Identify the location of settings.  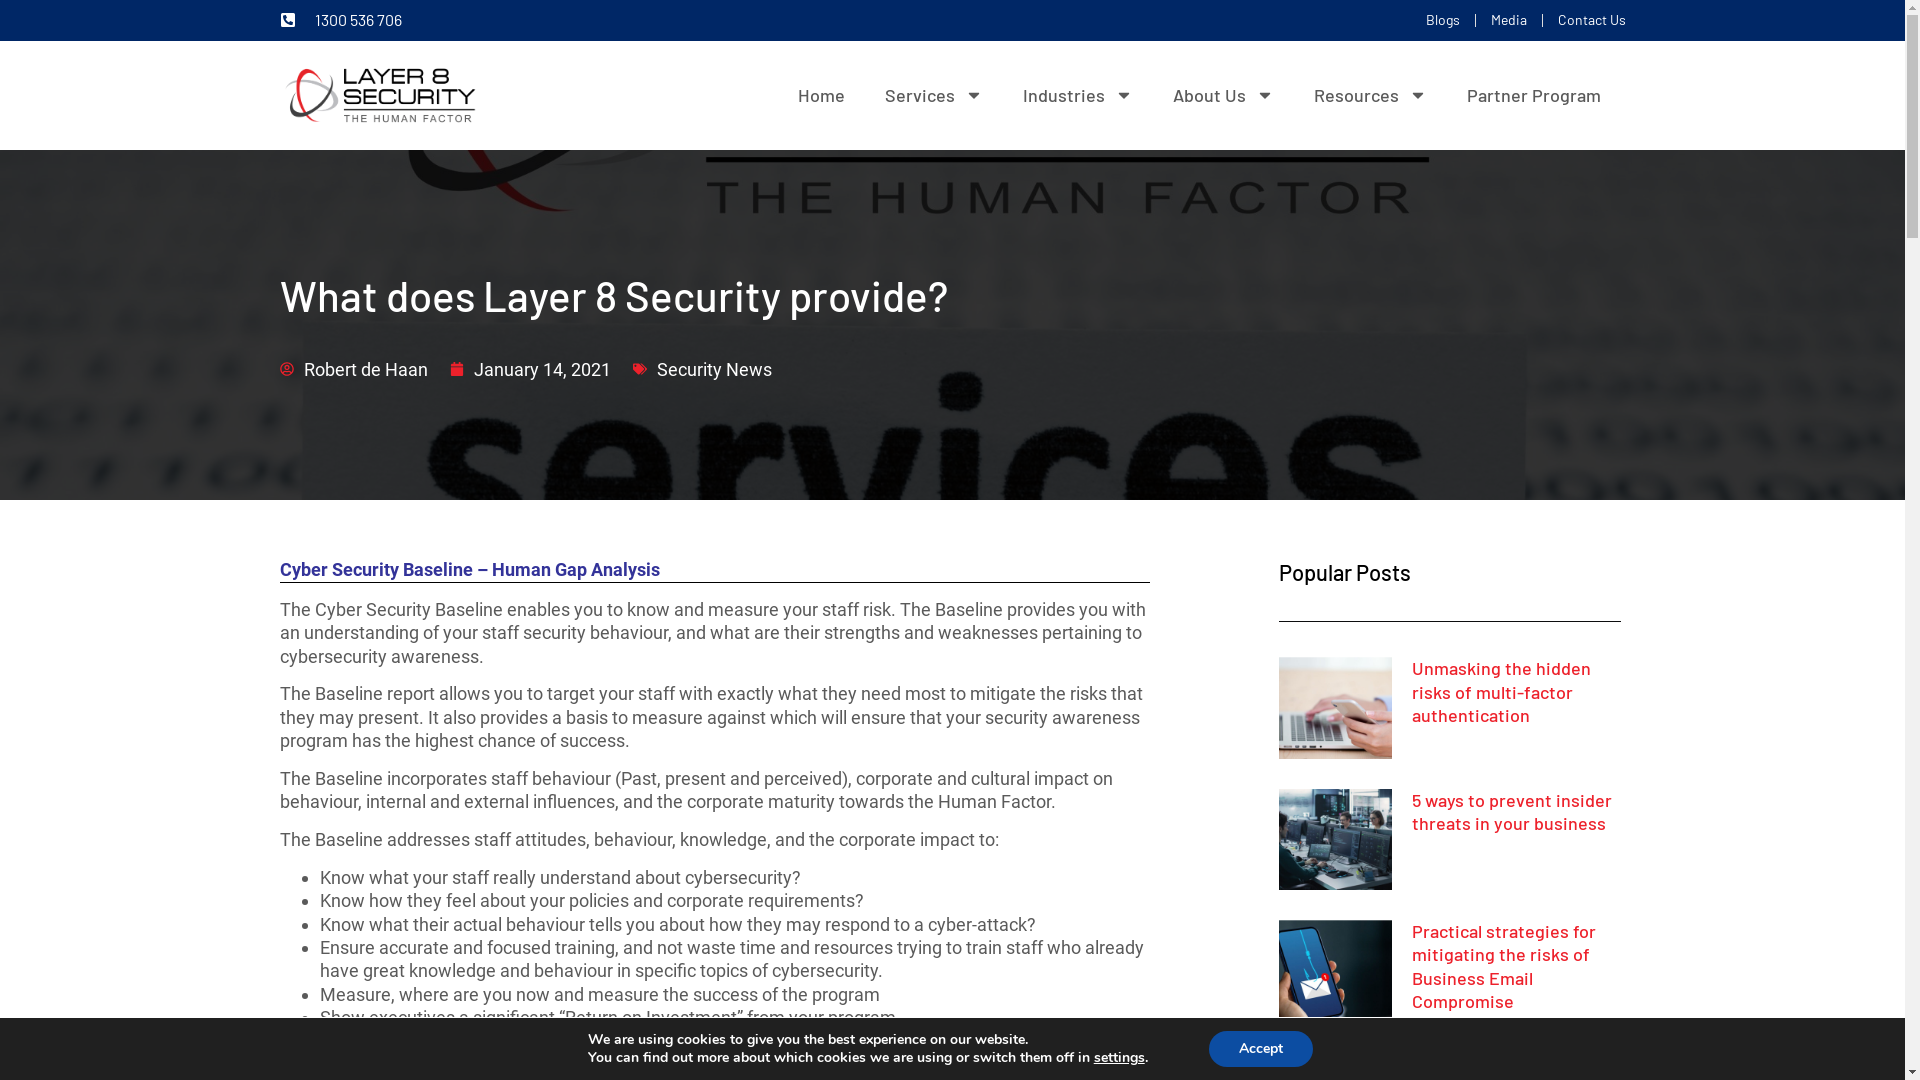
(1120, 1058).